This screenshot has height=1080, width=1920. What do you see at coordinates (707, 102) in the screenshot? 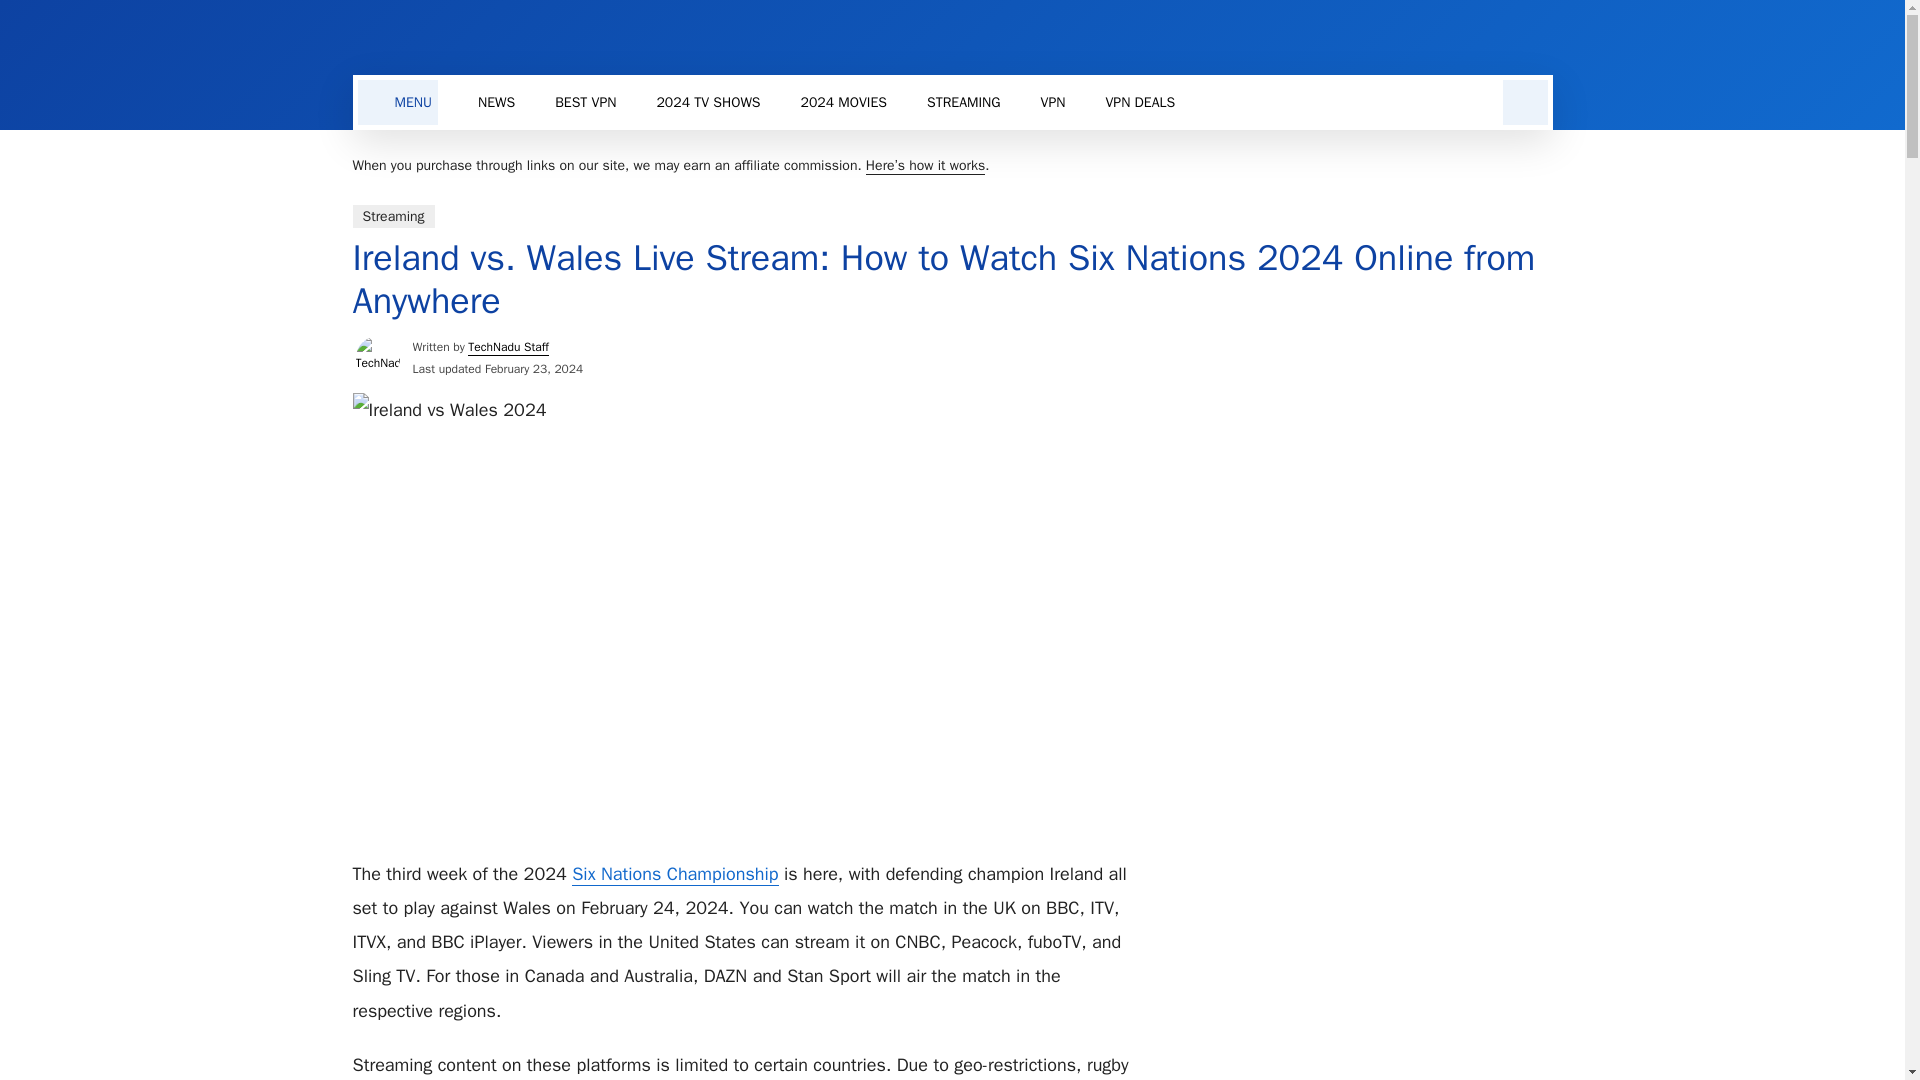
I see `2024 TV SHOWS` at bounding box center [707, 102].